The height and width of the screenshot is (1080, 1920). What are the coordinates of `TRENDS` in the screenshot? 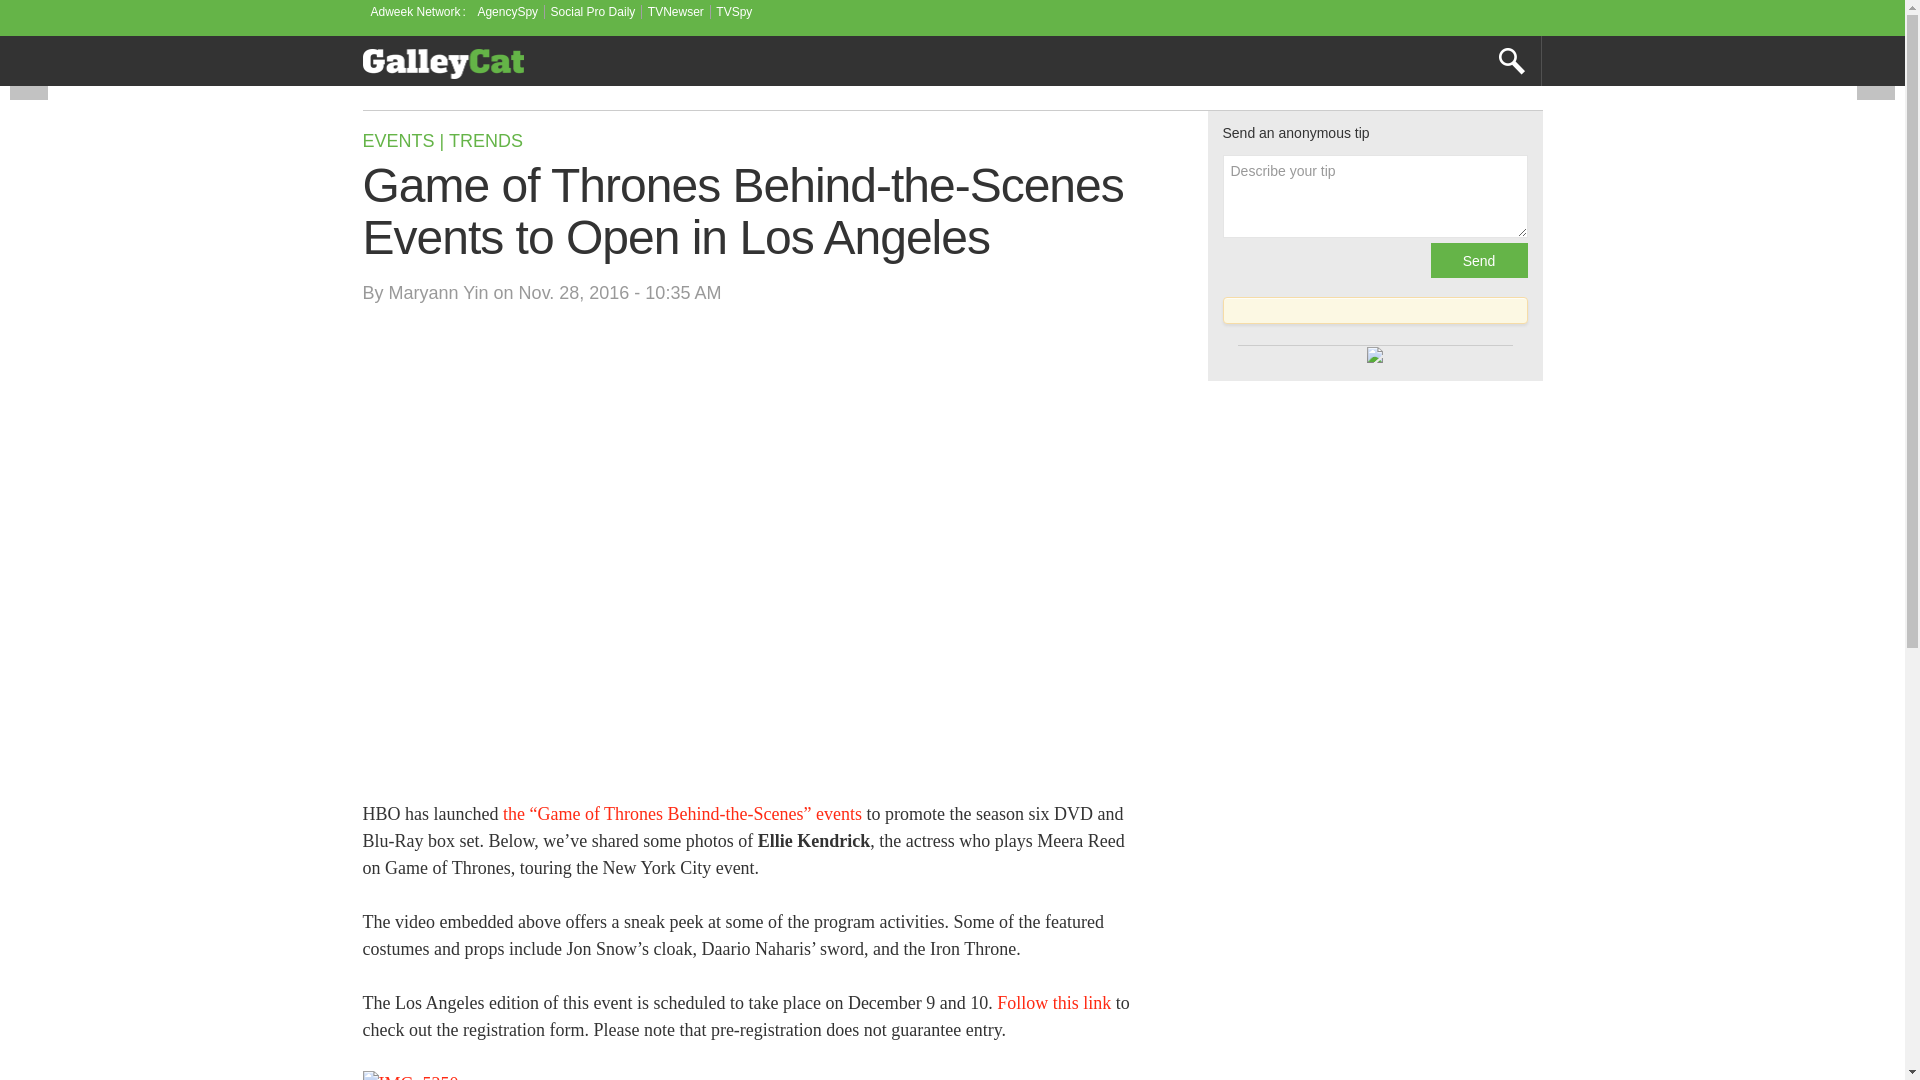 It's located at (486, 140).